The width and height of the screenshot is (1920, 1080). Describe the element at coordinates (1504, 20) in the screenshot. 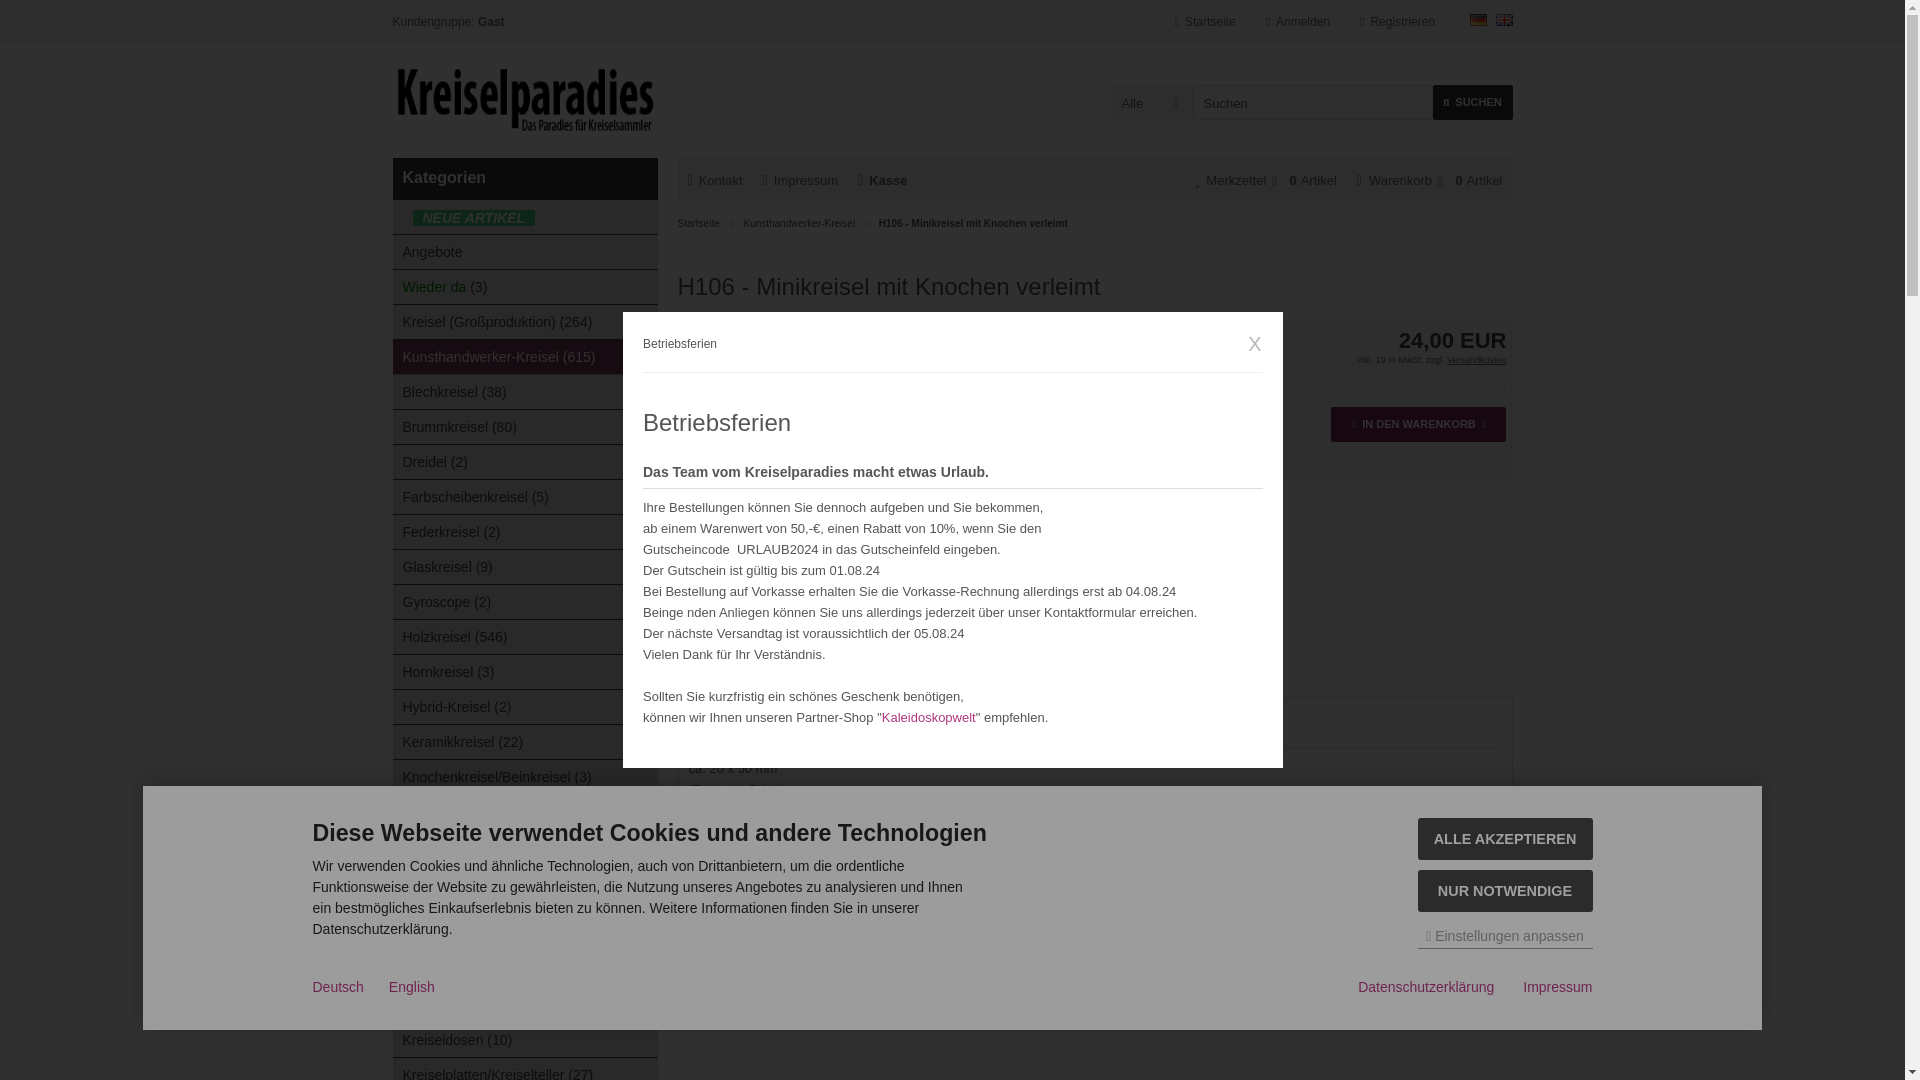

I see `English` at that location.